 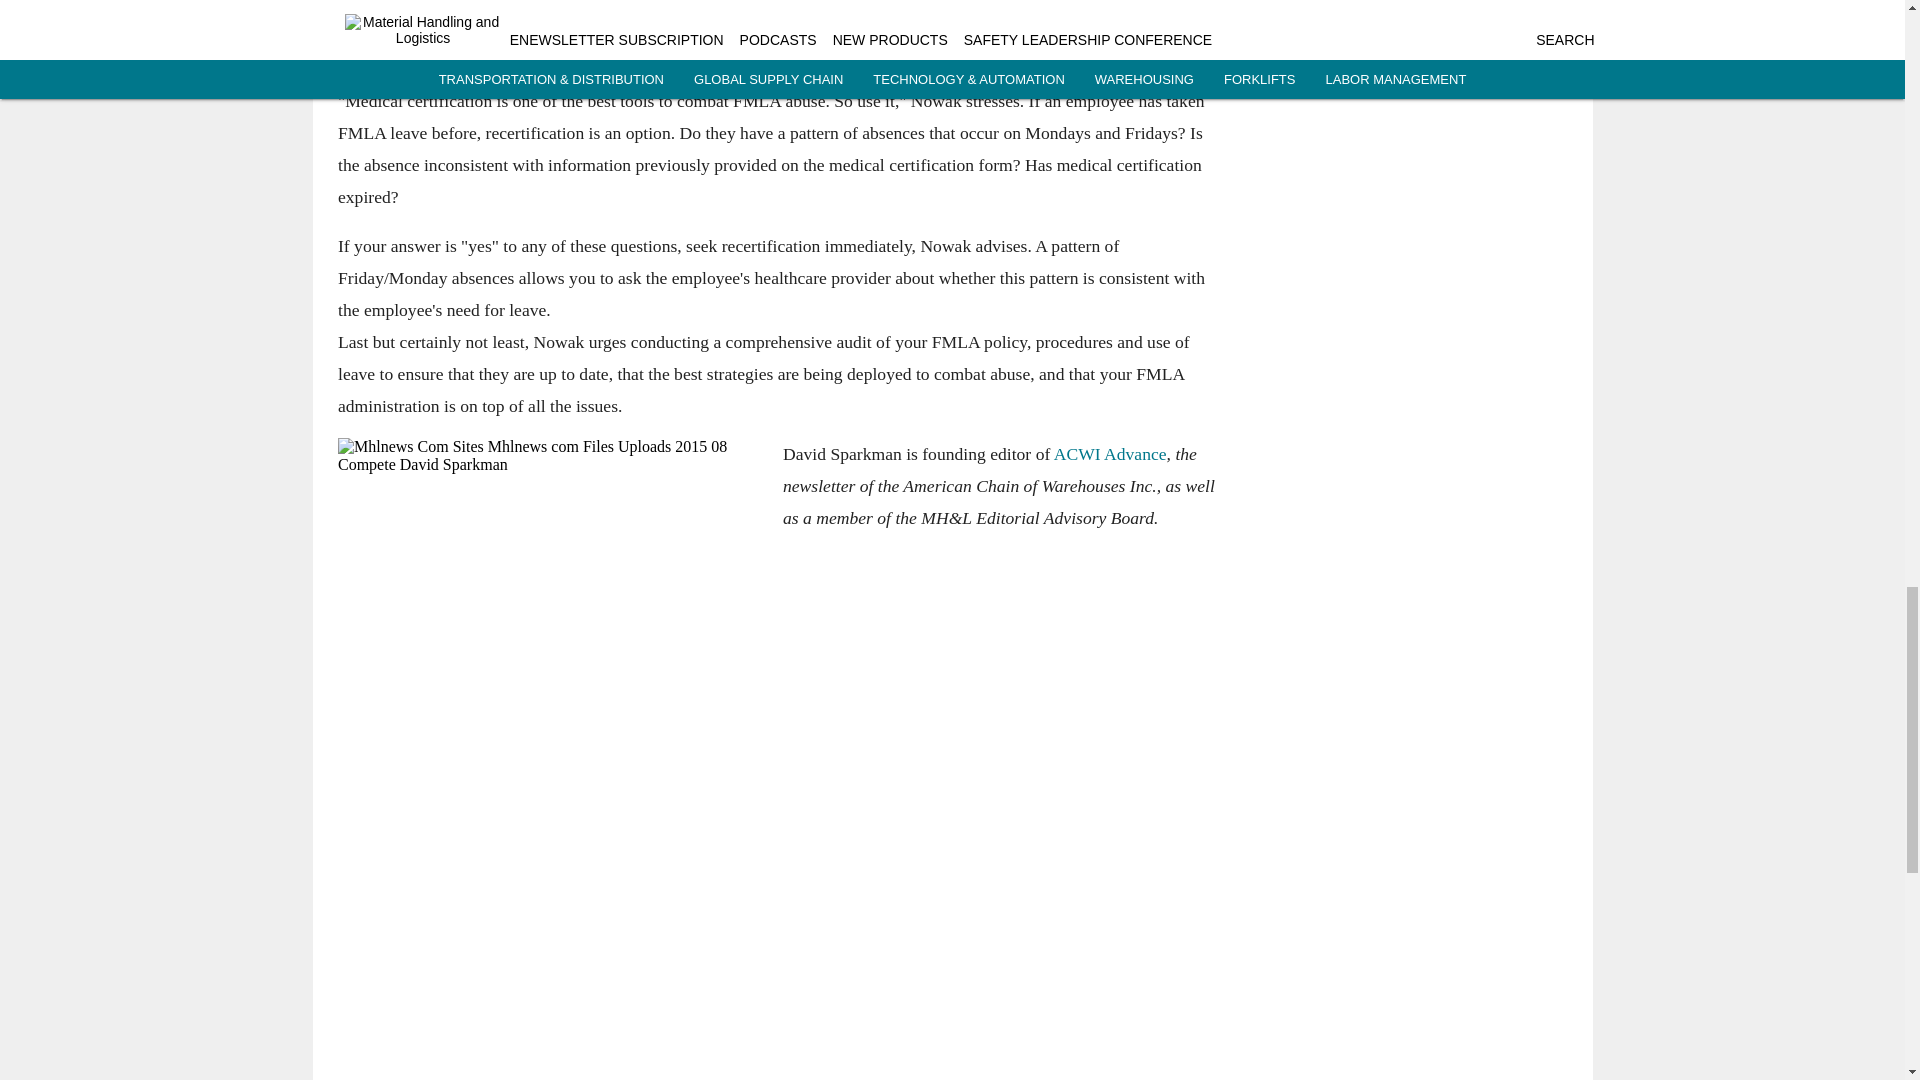 What do you see at coordinates (1108, 454) in the screenshot?
I see `ACWI Advance` at bounding box center [1108, 454].